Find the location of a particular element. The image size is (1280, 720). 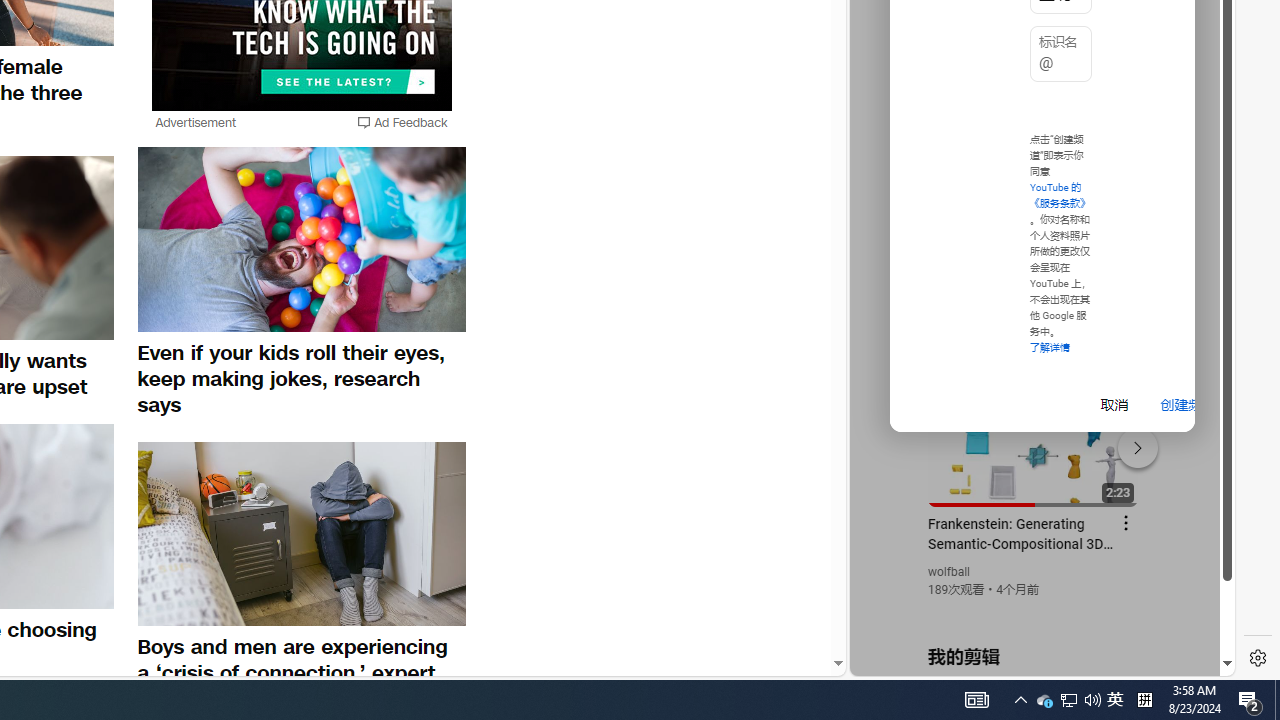

Class: dict_pnIcon rms_img is located at coordinates (1028, 660).